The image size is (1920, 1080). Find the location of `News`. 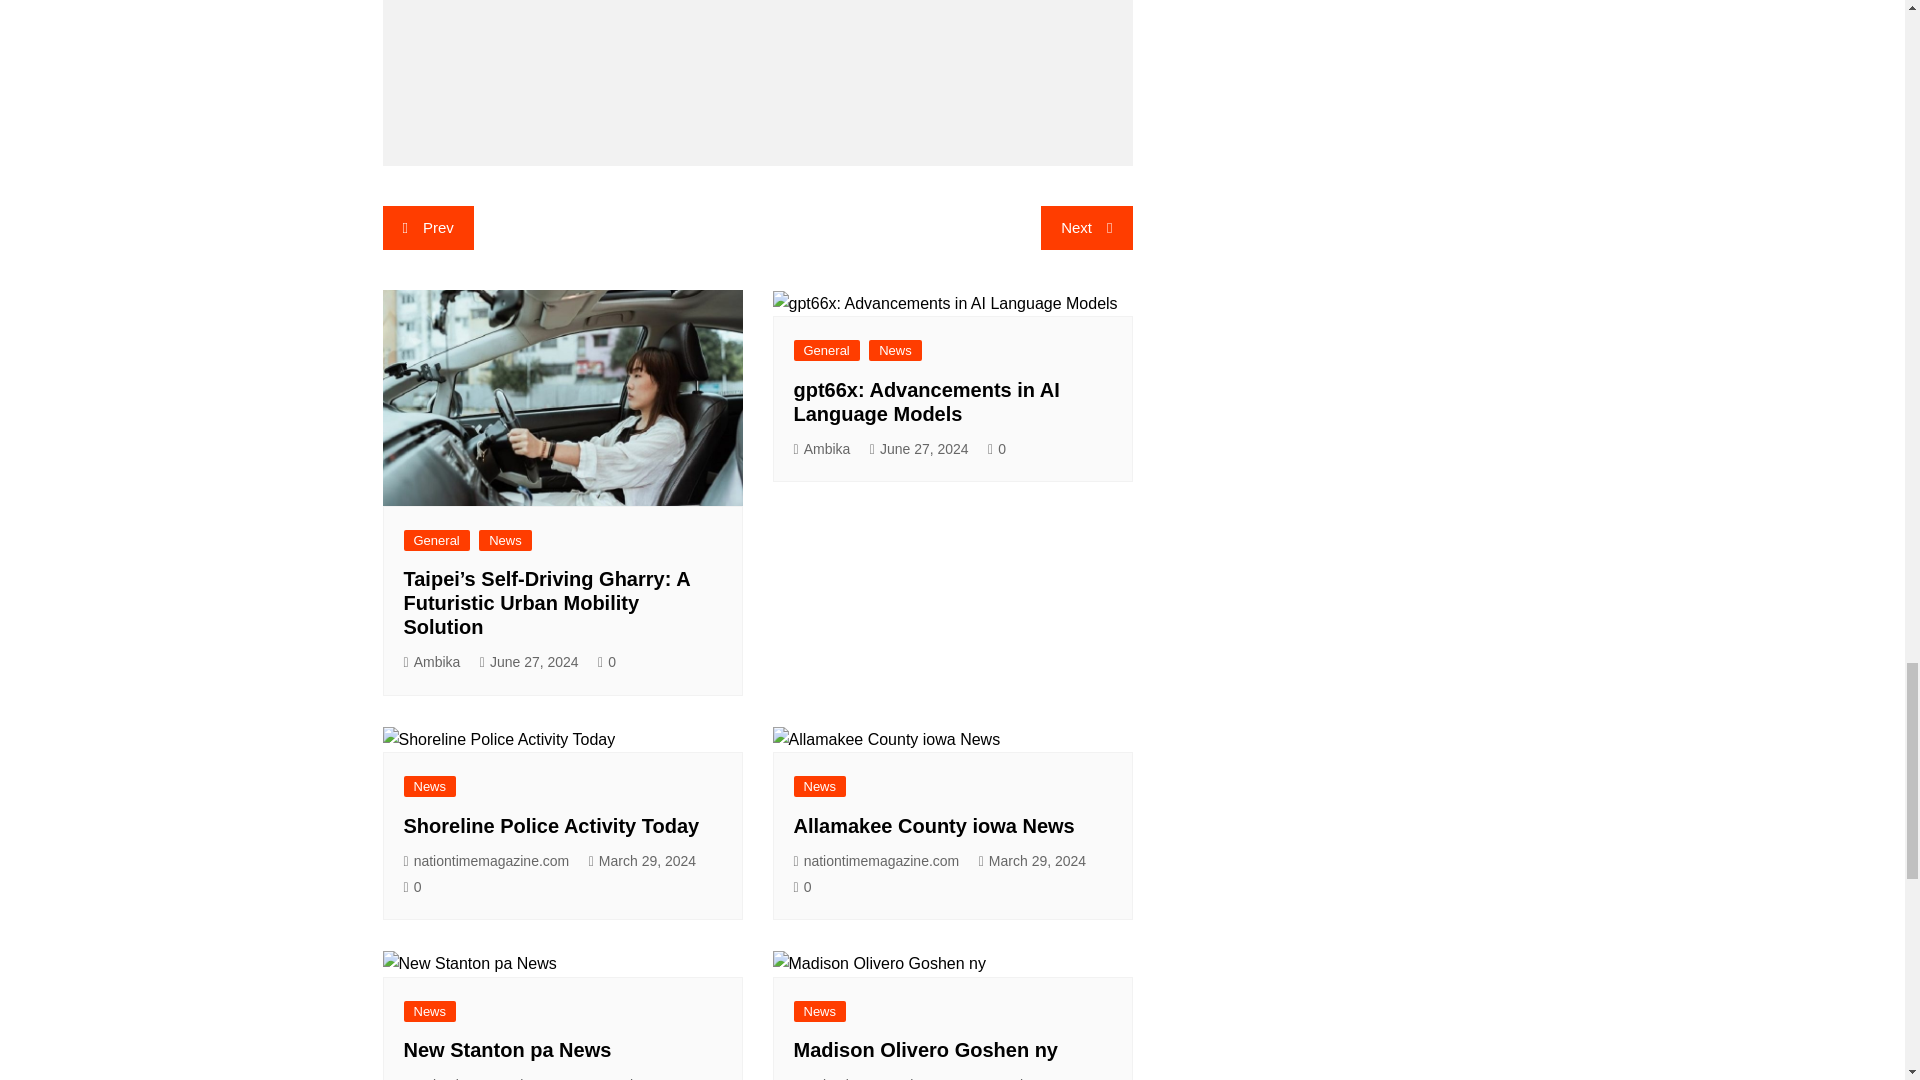

News is located at coordinates (430, 786).